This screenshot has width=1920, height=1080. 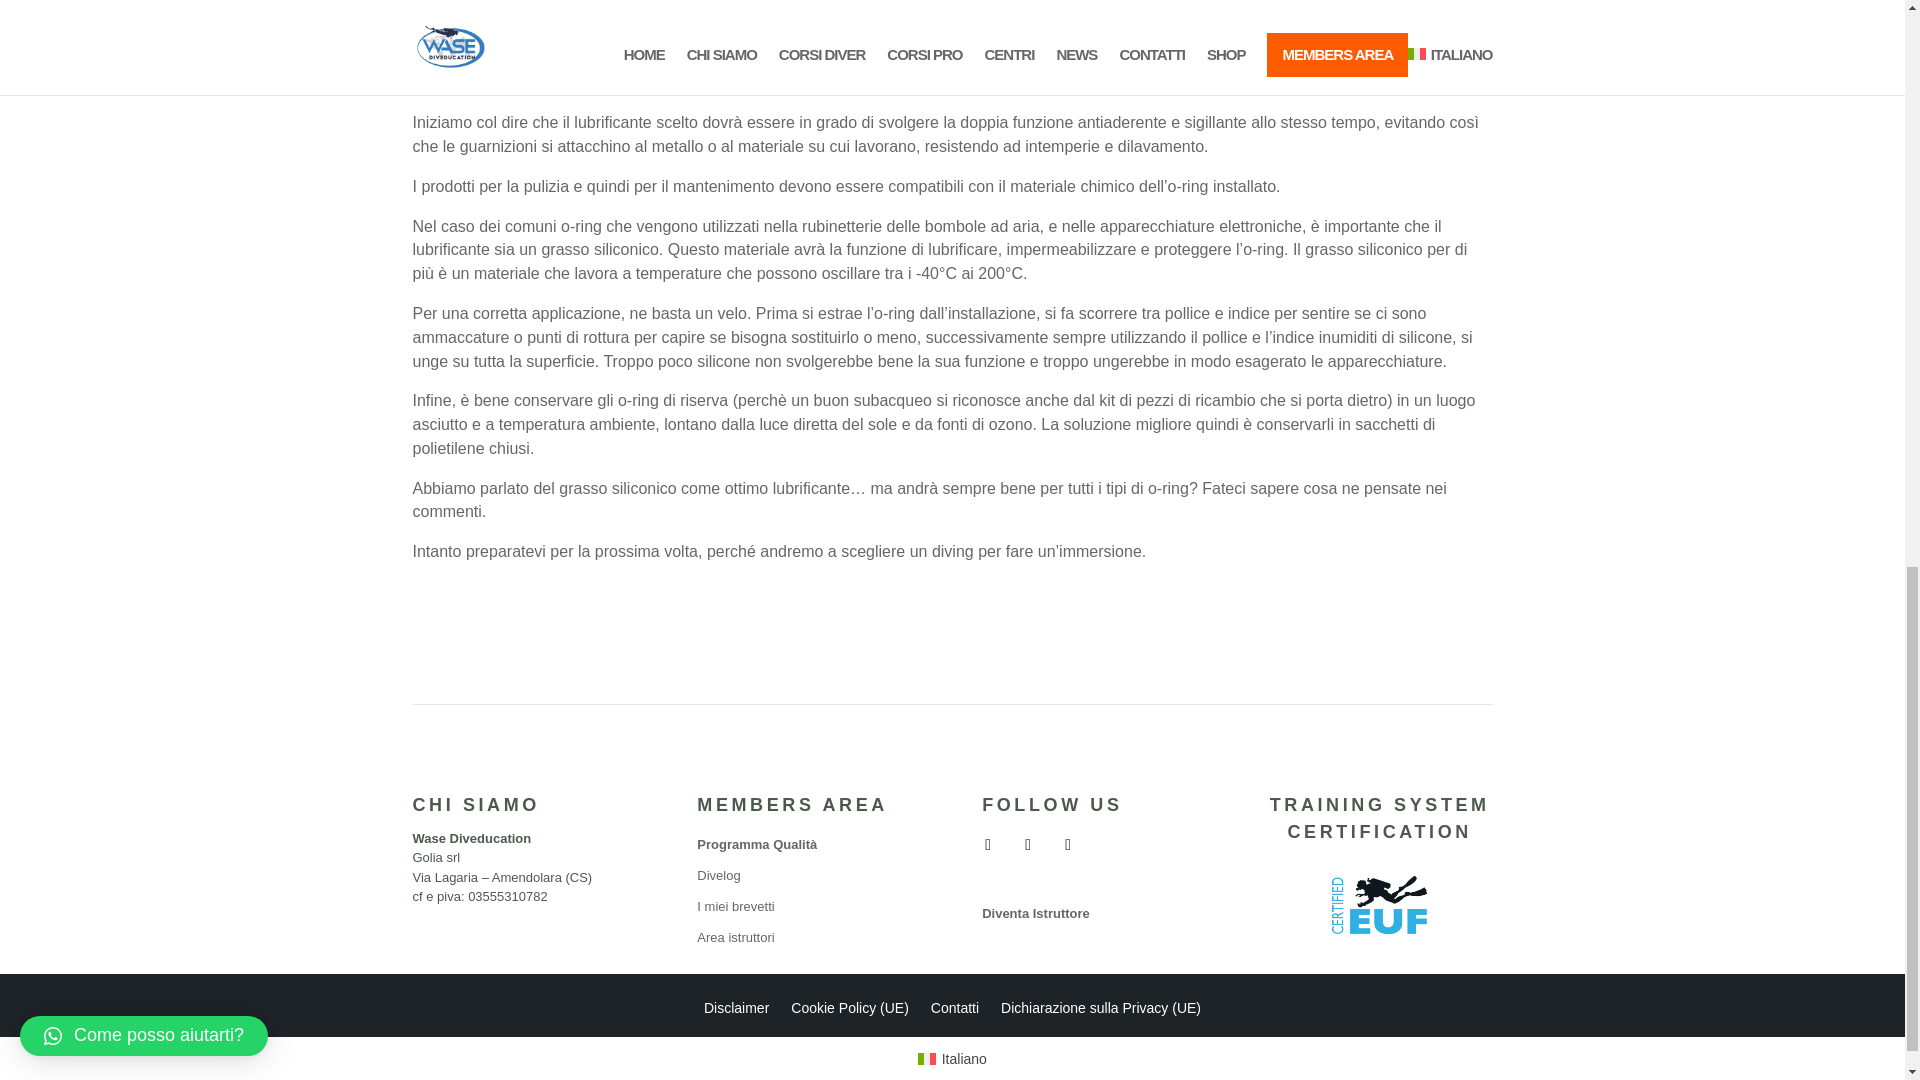 I want to click on Follow on Instagram, so click(x=1028, y=844).